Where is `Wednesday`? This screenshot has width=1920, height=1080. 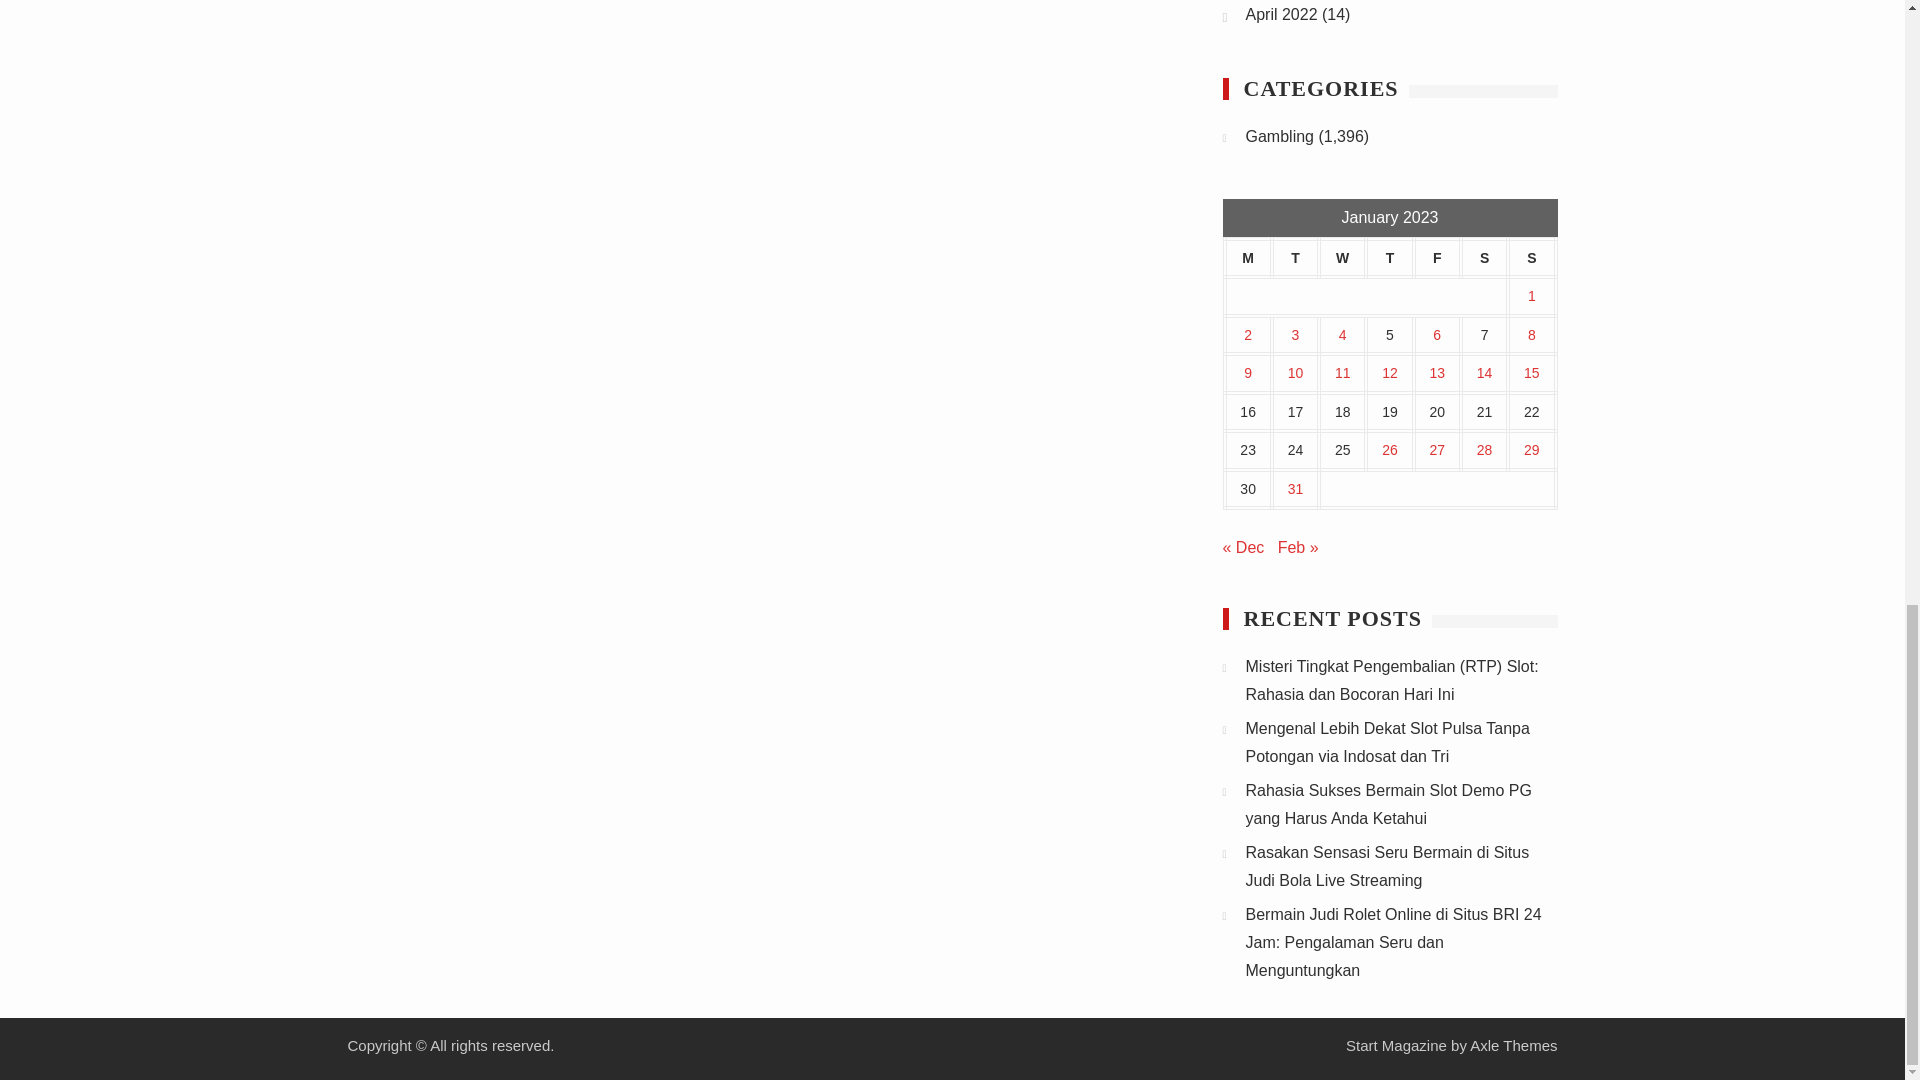 Wednesday is located at coordinates (1342, 258).